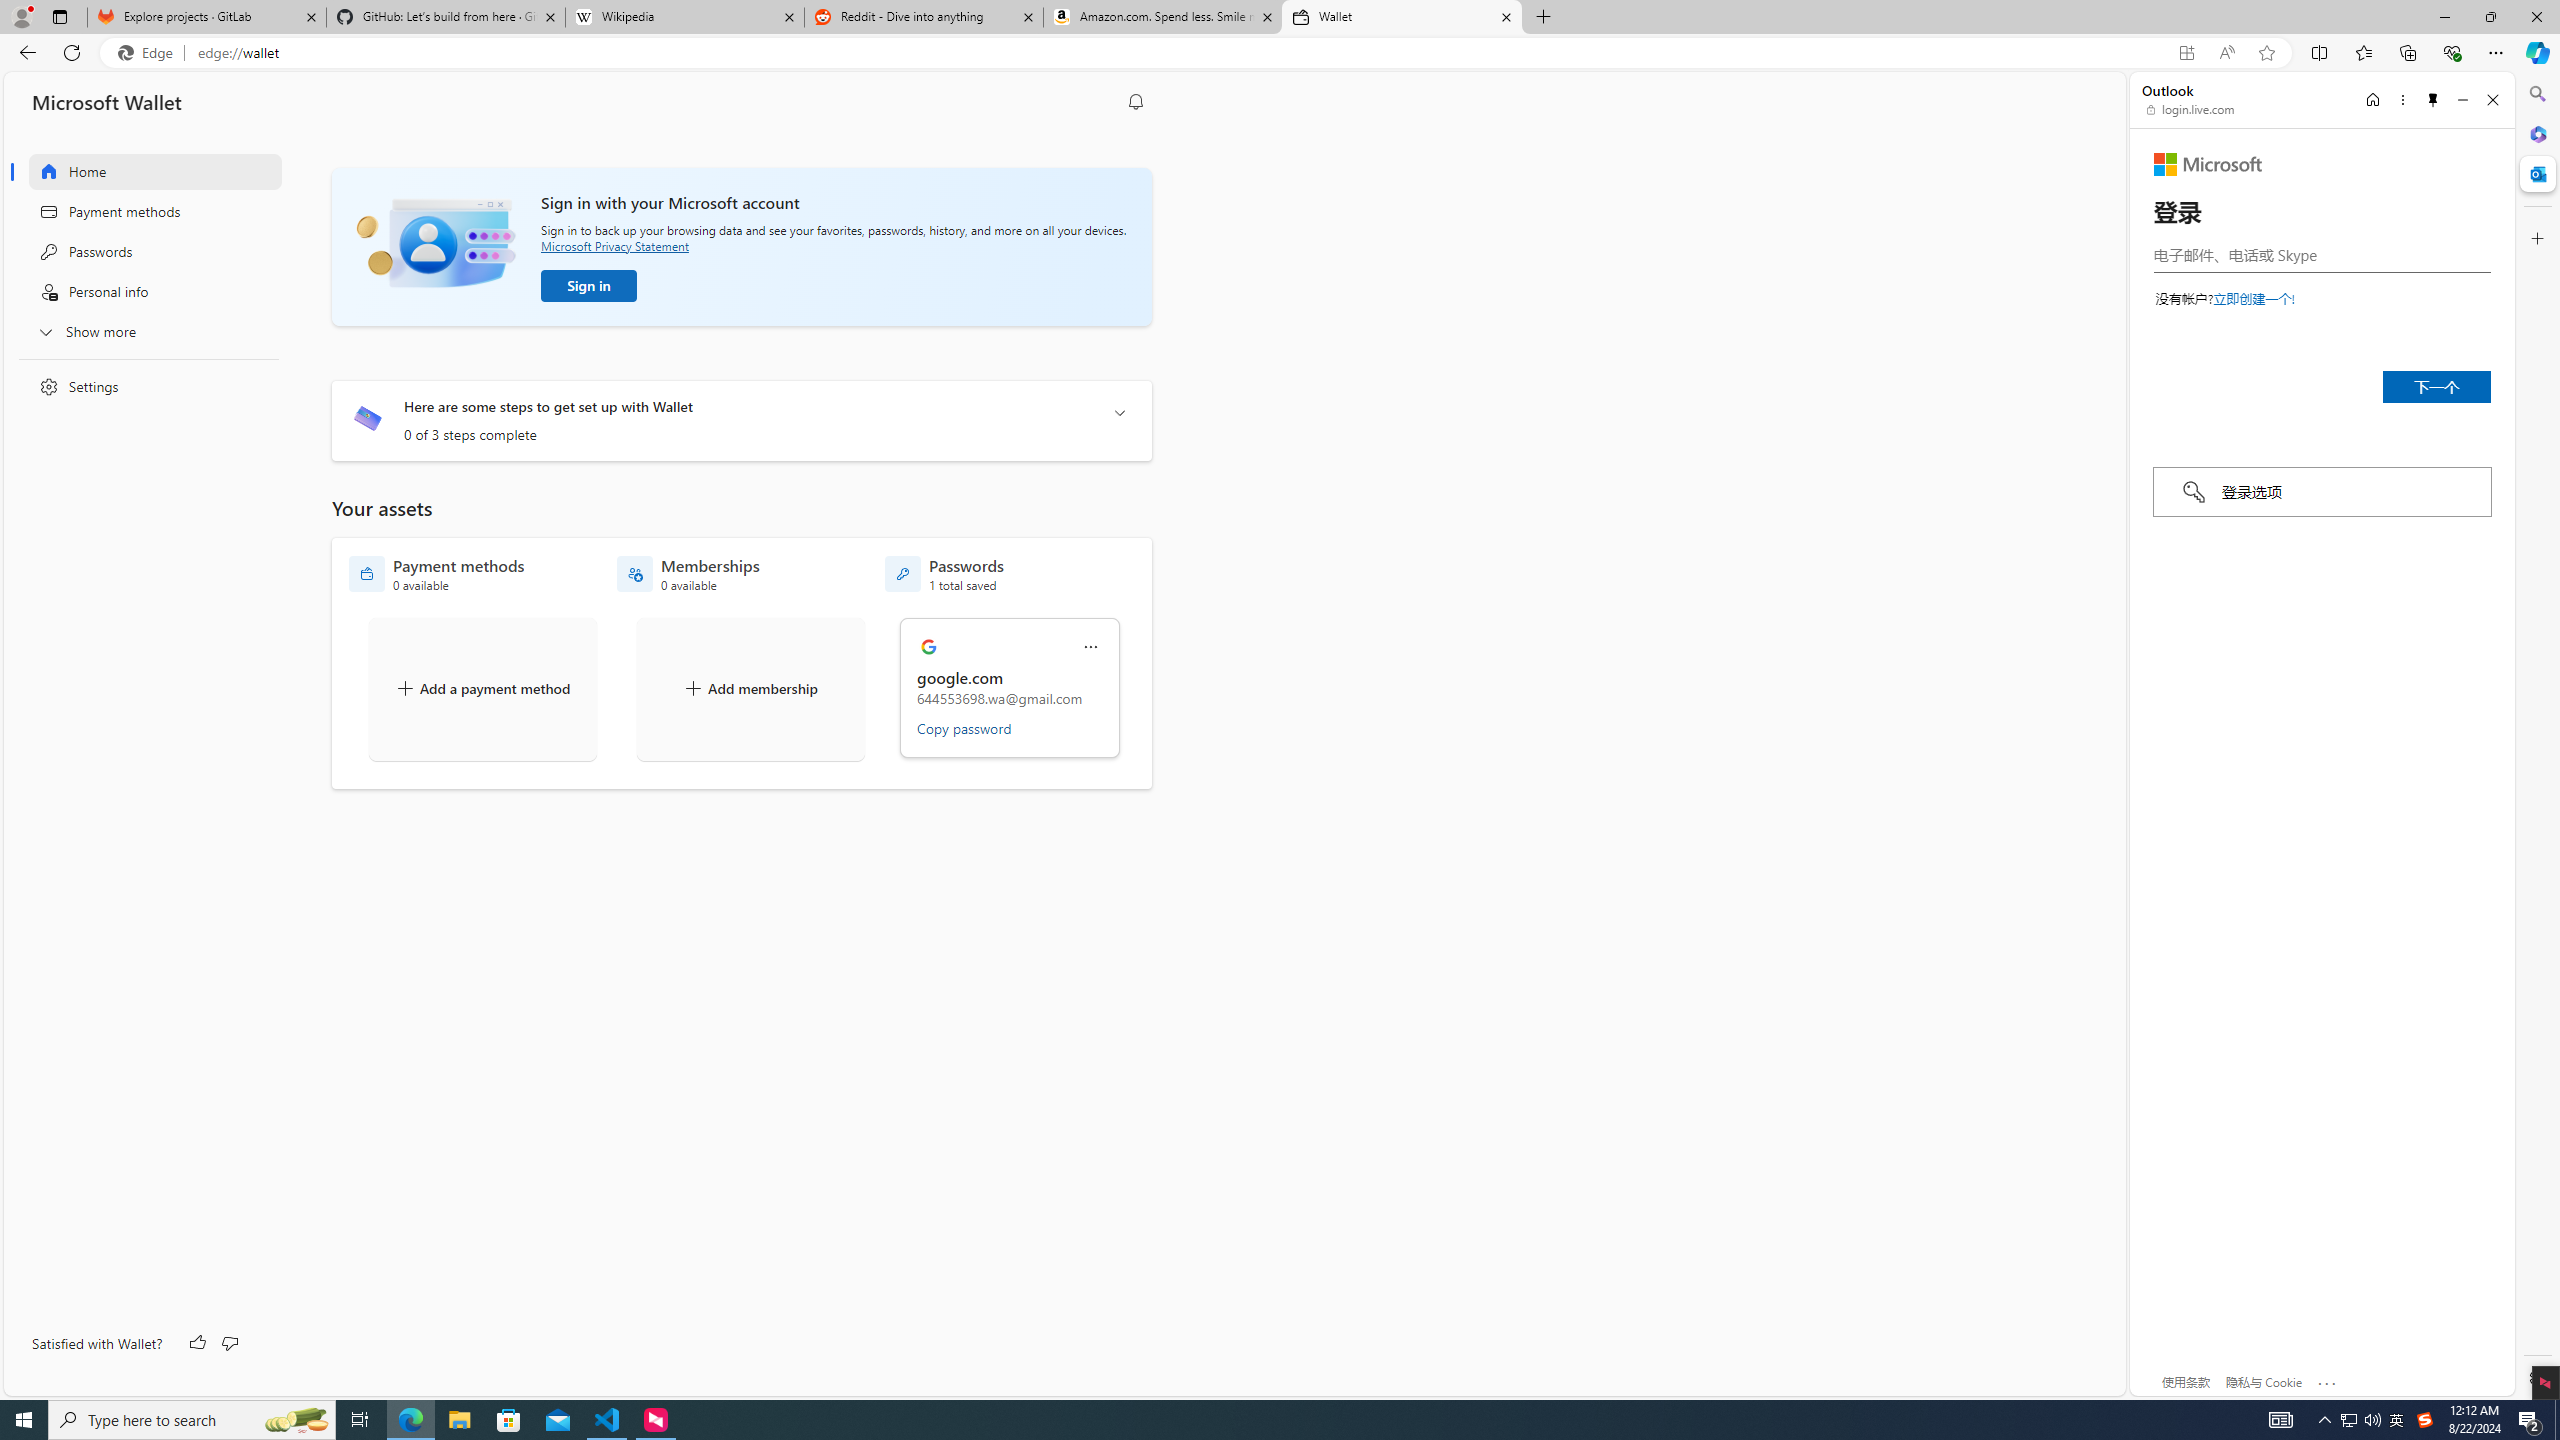 The image size is (2560, 1440). I want to click on Payment methods, so click(143, 212).